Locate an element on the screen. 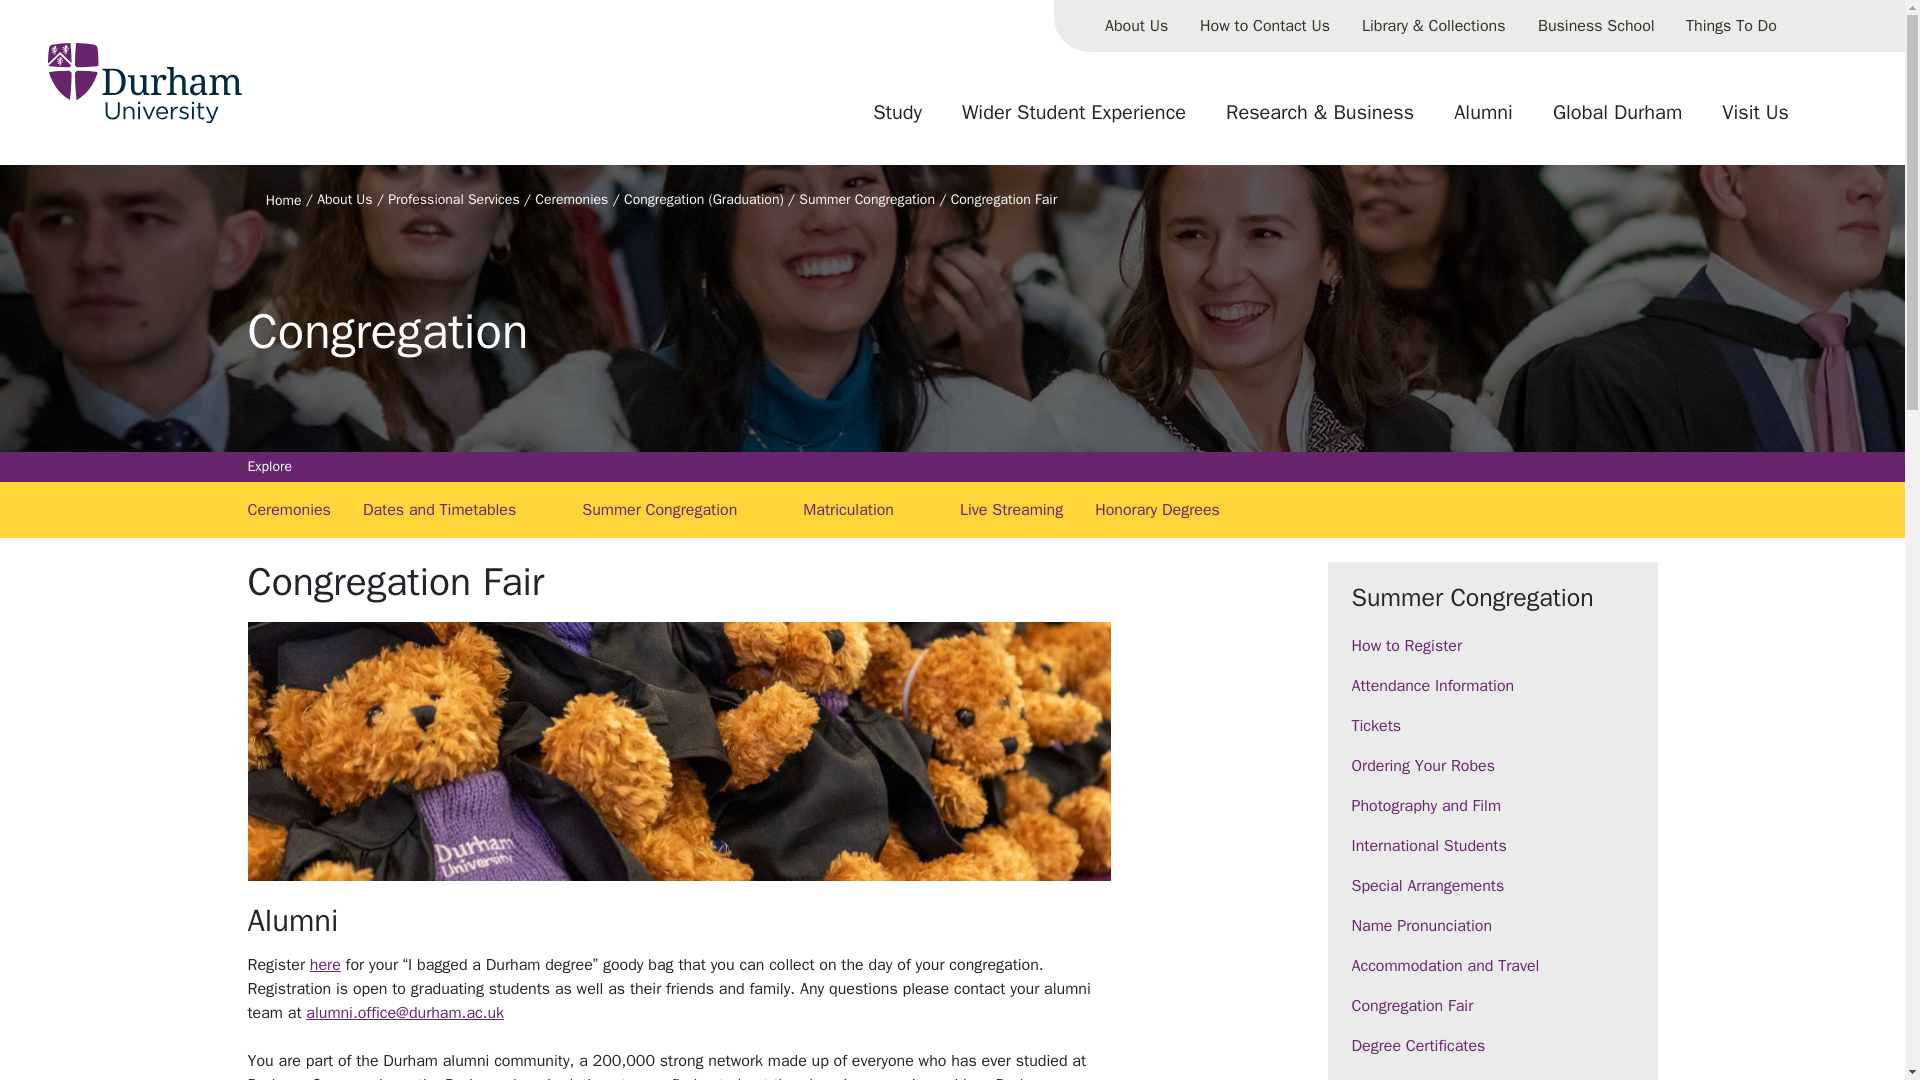  How to Contact Us is located at coordinates (1264, 26).